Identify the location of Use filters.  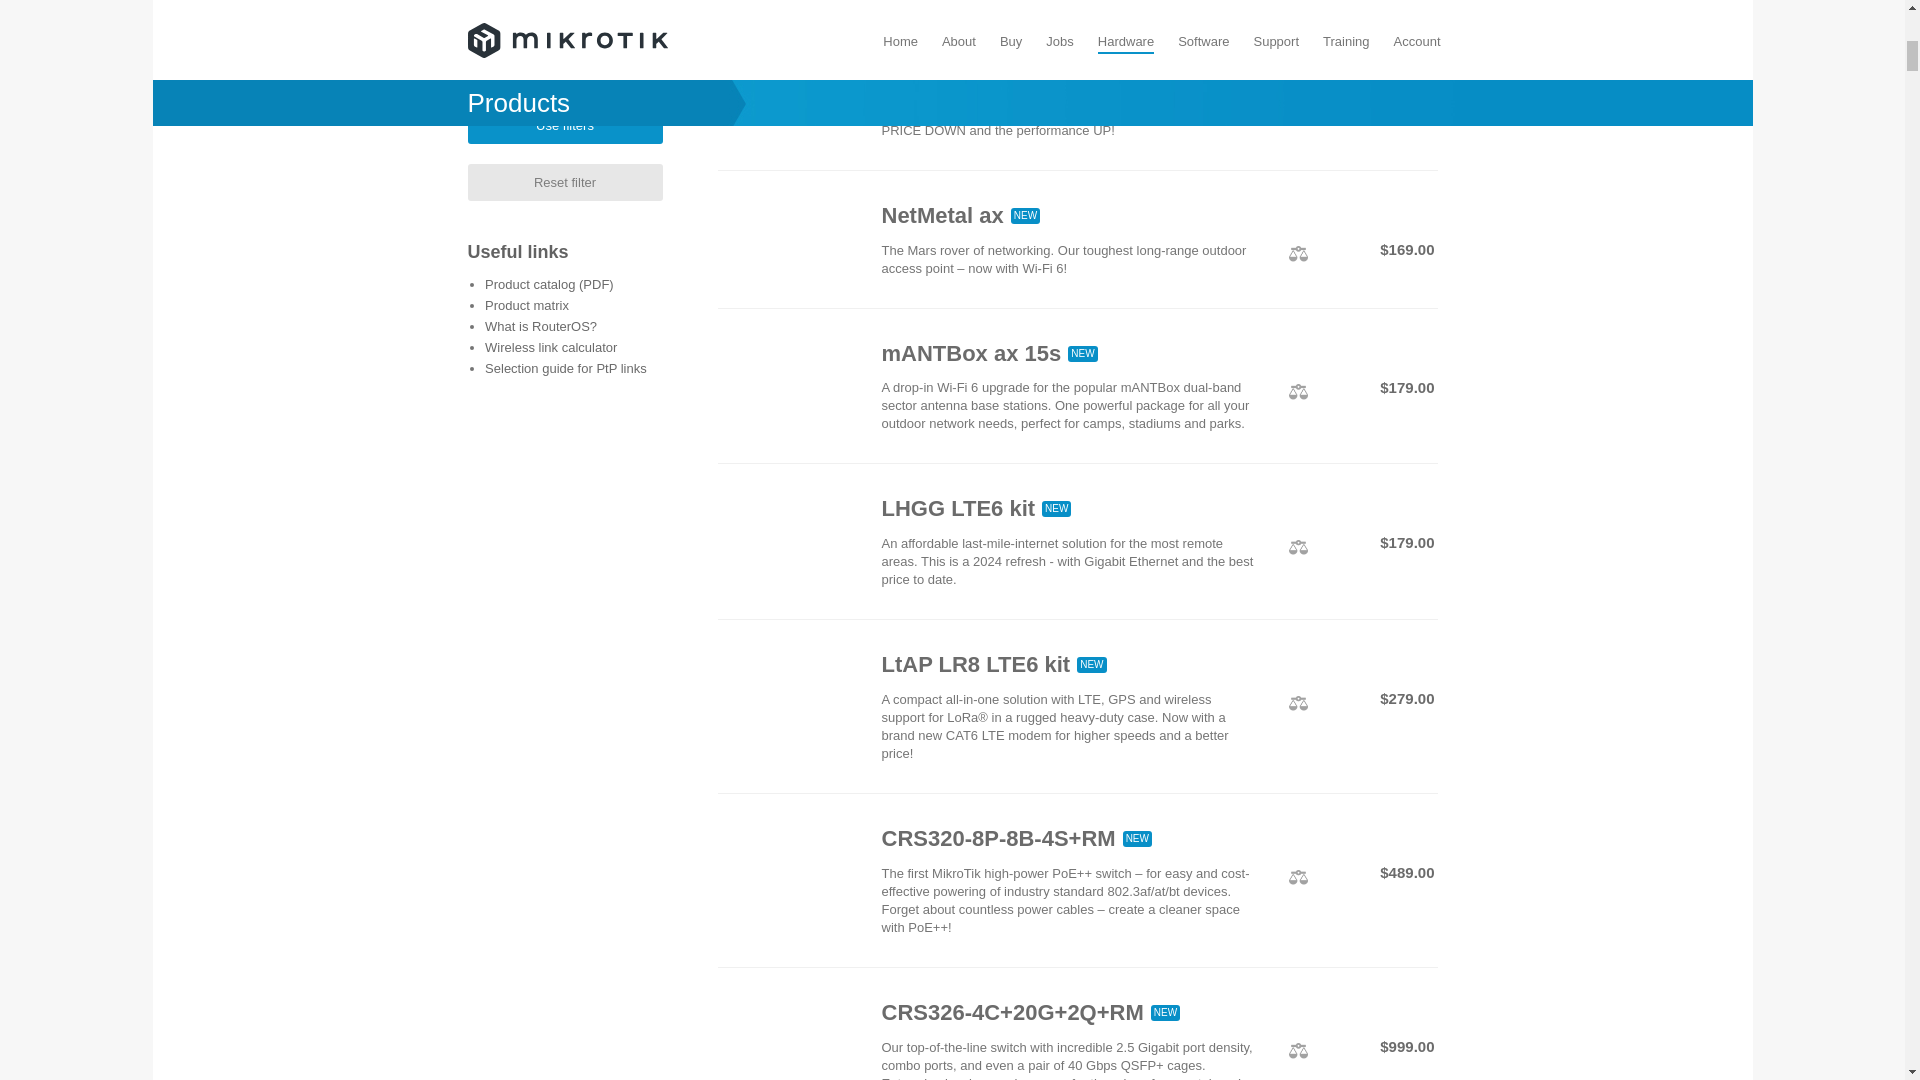
(565, 124).